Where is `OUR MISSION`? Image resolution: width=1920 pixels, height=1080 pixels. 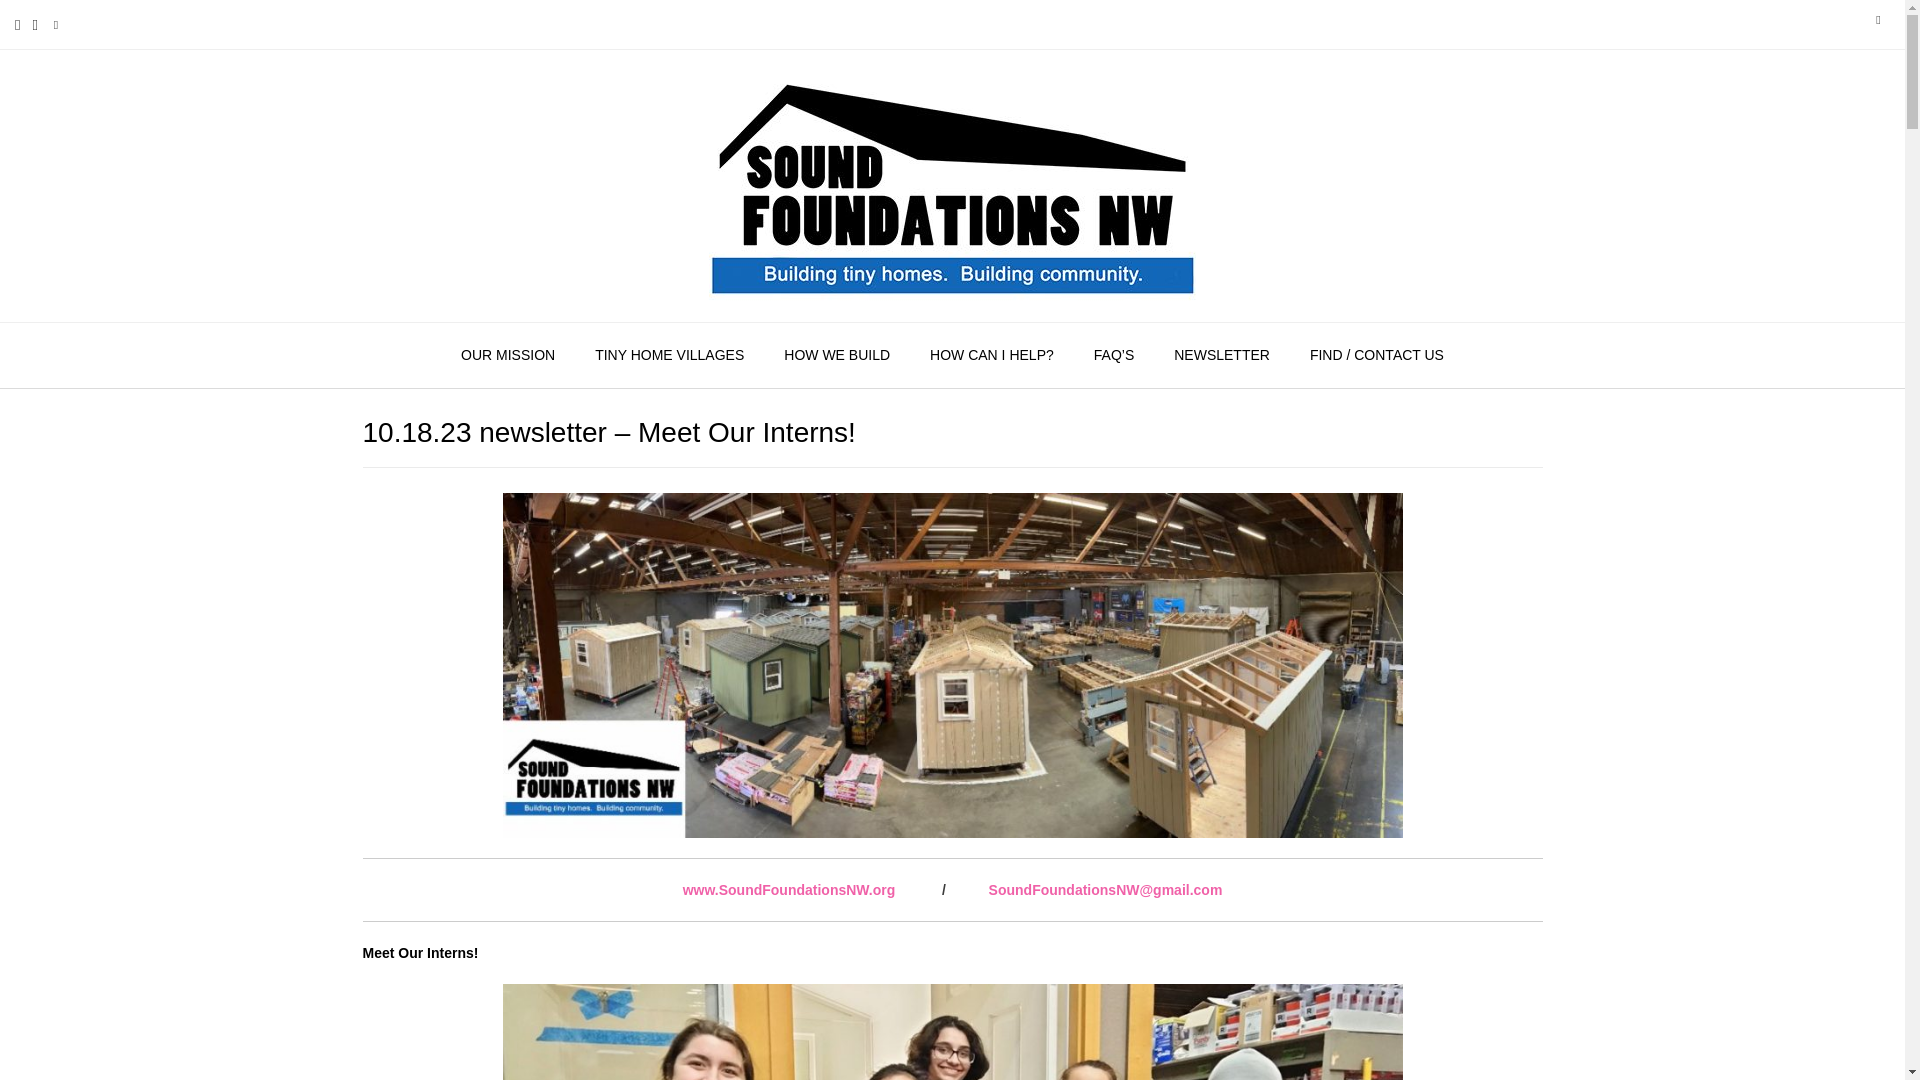
OUR MISSION is located at coordinates (508, 355).